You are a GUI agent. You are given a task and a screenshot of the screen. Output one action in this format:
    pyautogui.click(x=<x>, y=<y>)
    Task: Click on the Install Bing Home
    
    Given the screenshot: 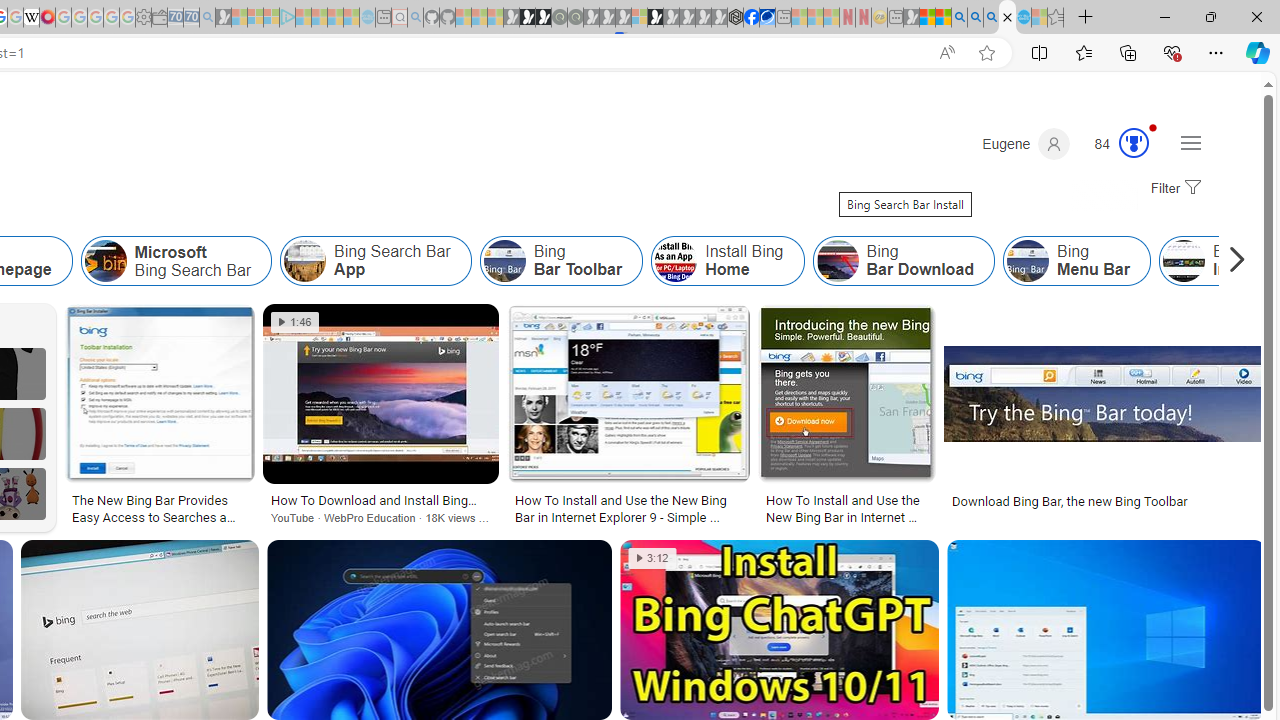 What is the action you would take?
    pyautogui.click(x=676, y=260)
    